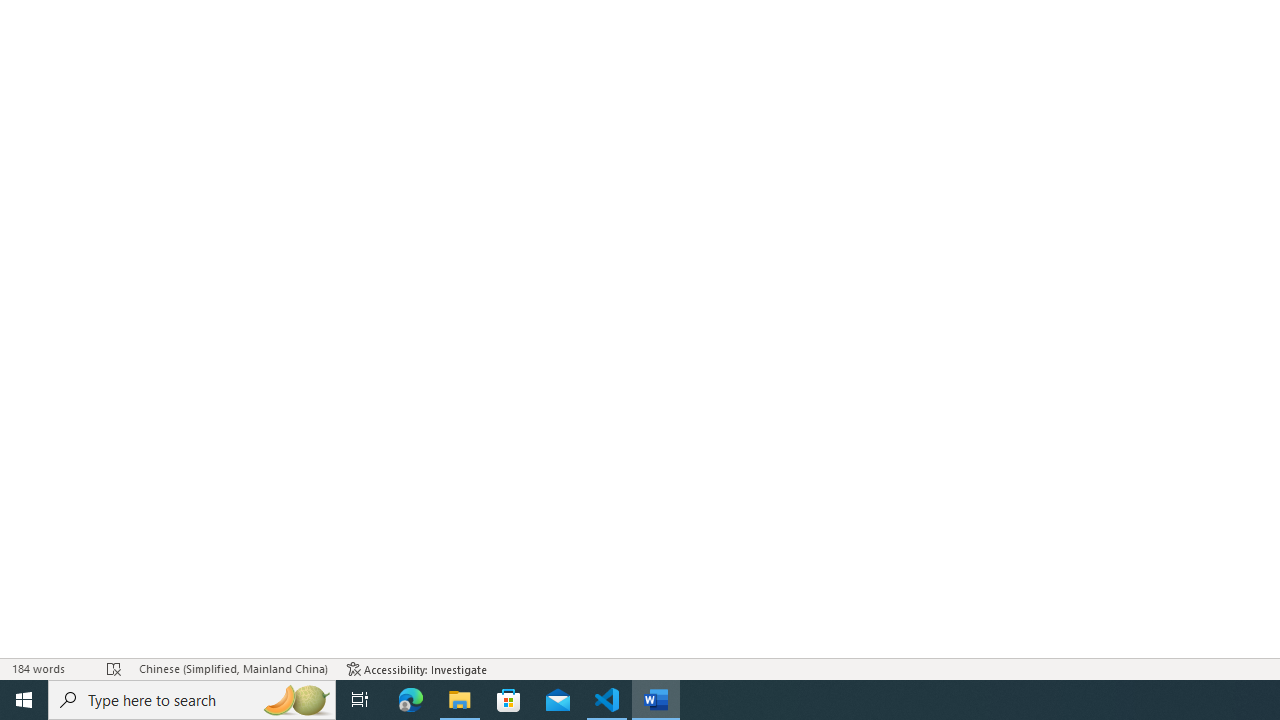 Image resolution: width=1280 pixels, height=720 pixels. I want to click on Word Count 184 words, so click(50, 668).